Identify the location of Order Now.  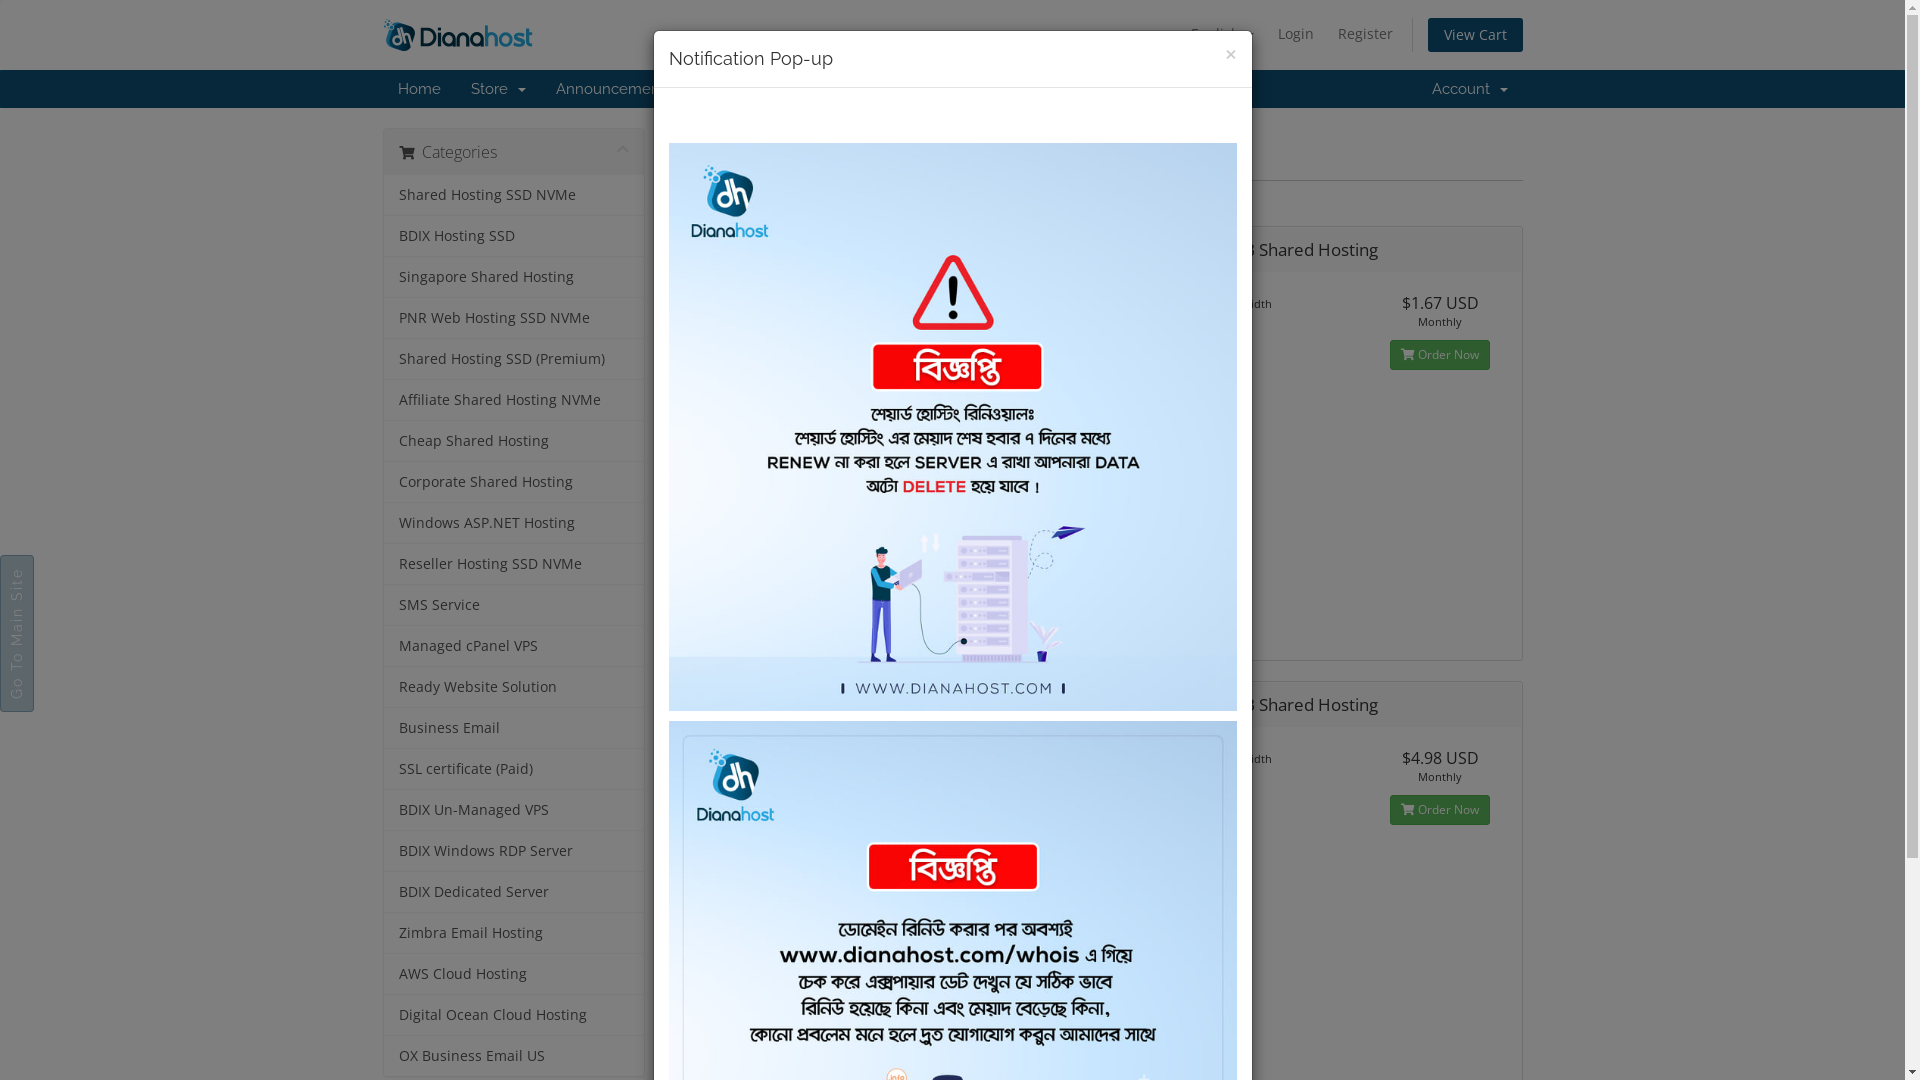
(1001, 355).